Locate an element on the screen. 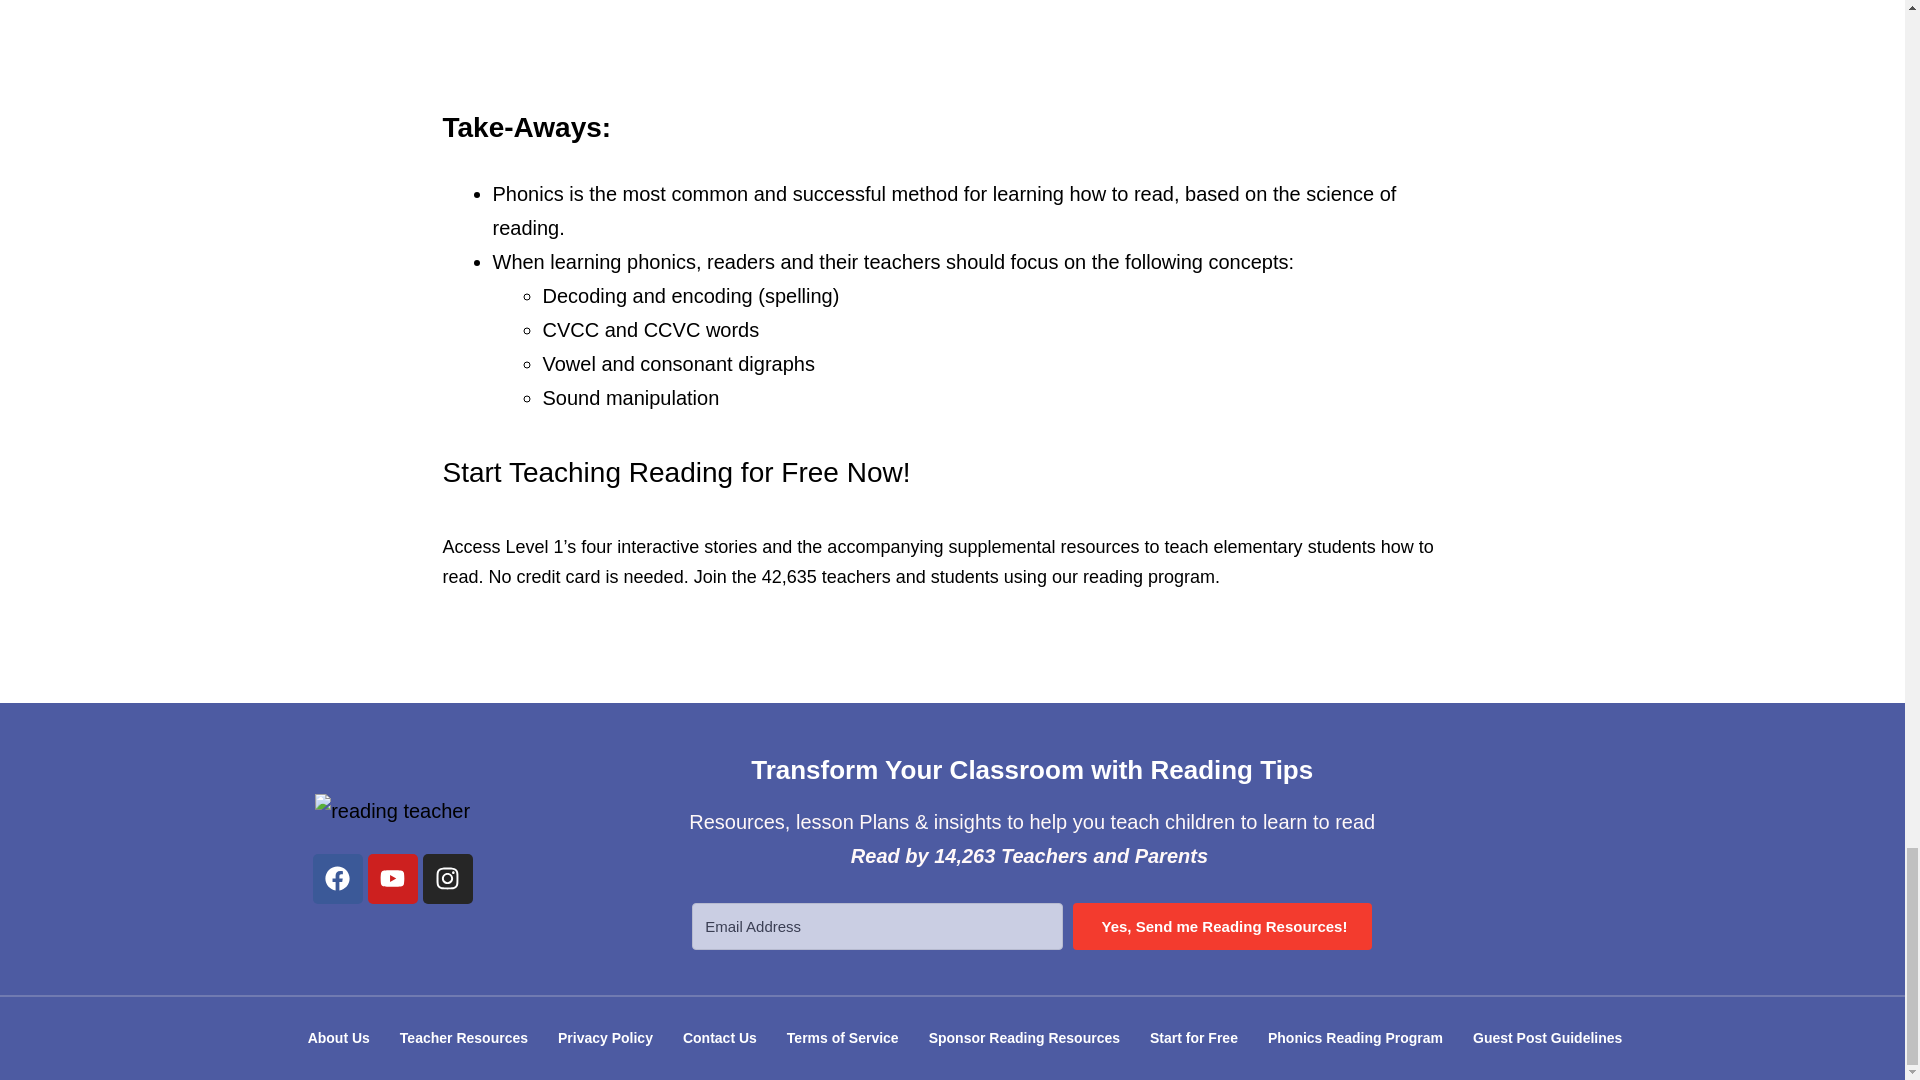  Privacy Policy is located at coordinates (606, 1038).